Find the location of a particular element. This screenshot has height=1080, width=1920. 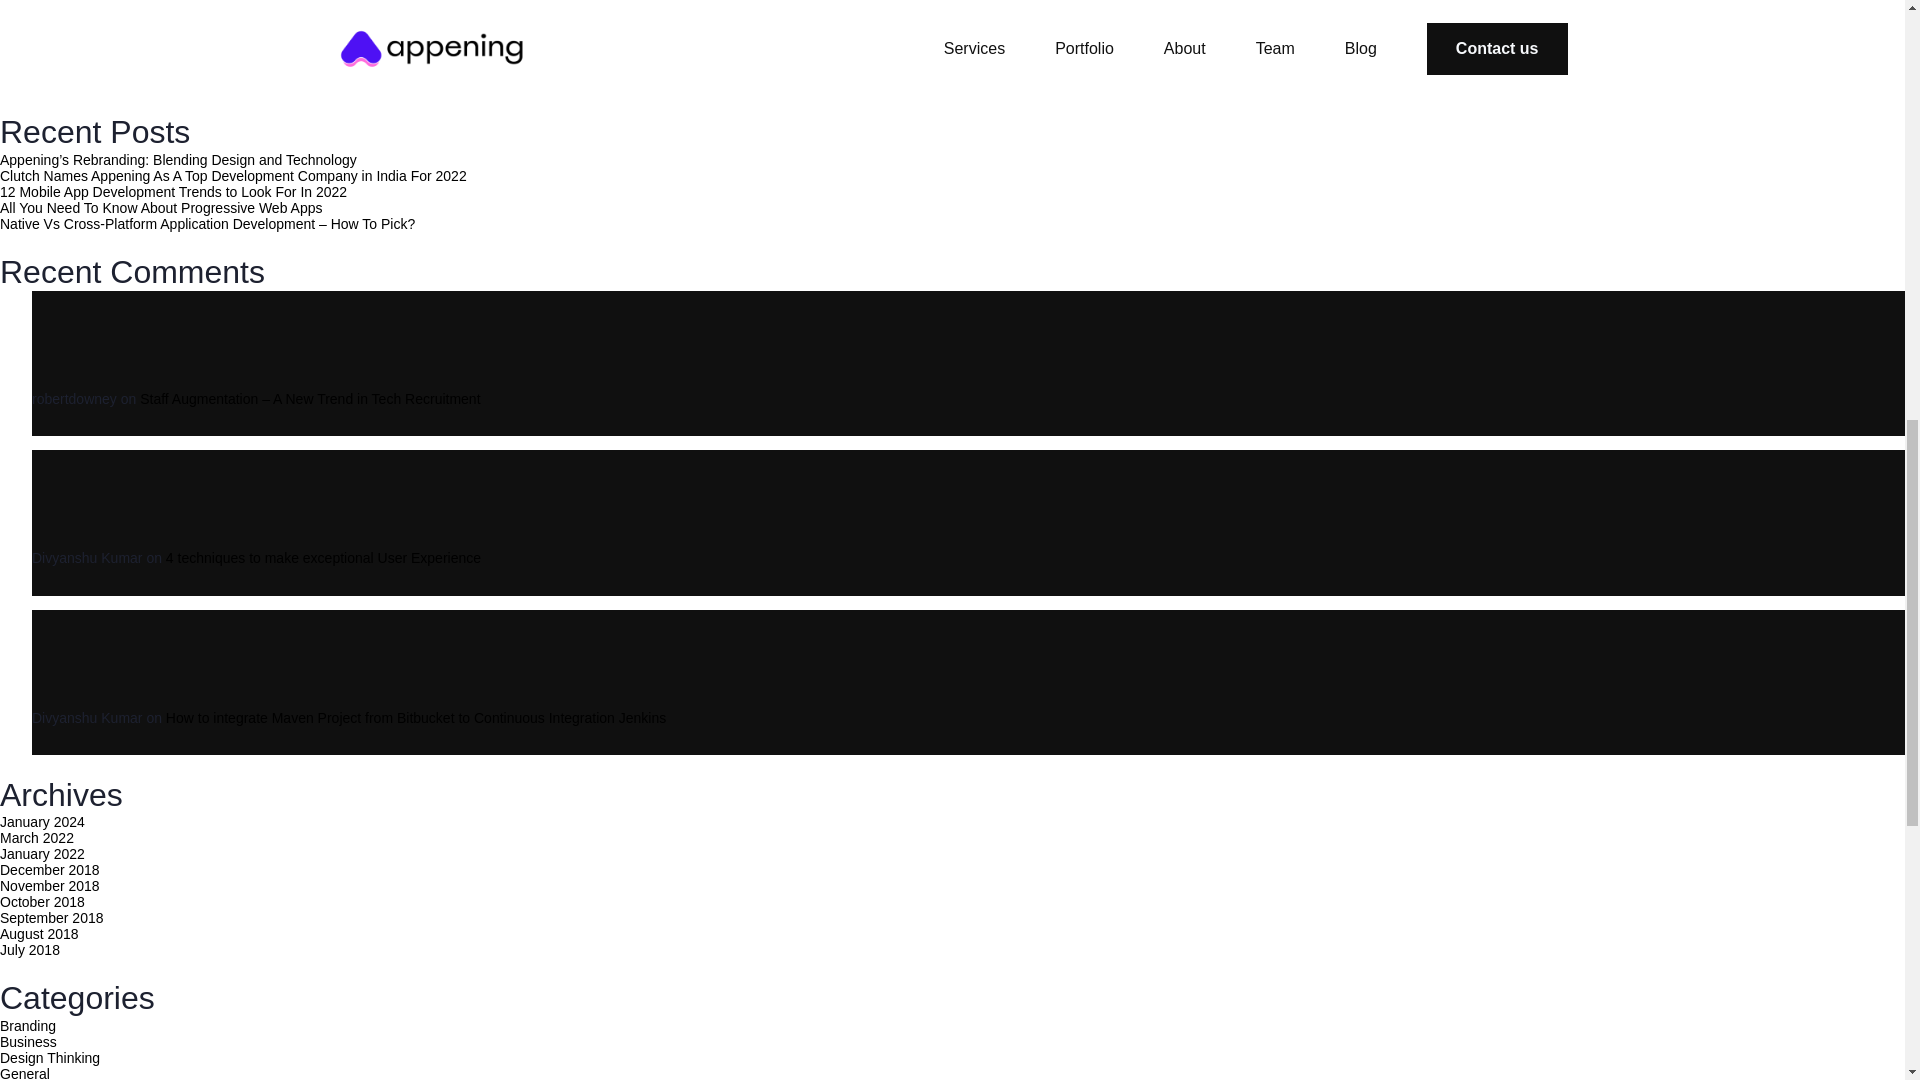

All You Need To Know About Progressive Web Apps is located at coordinates (161, 208).